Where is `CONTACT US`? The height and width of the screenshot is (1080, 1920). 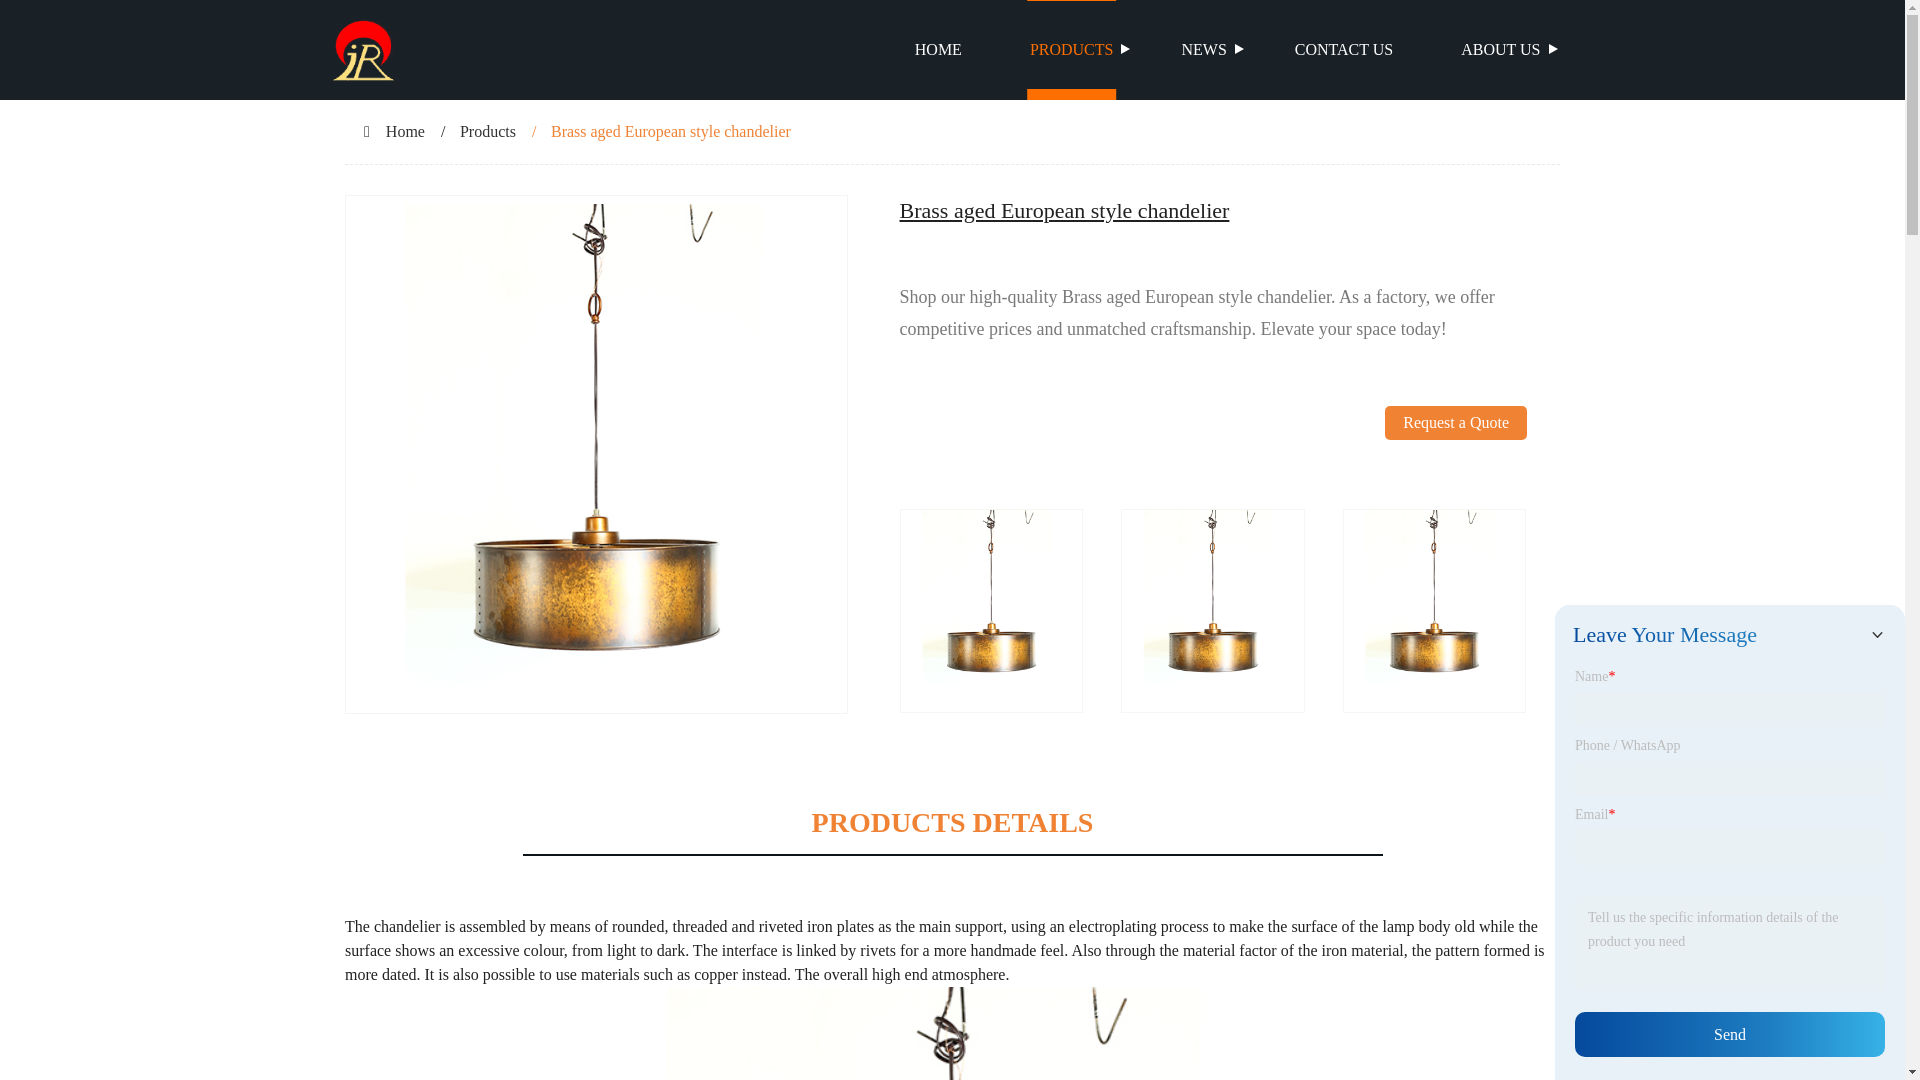 CONTACT US is located at coordinates (1344, 50).